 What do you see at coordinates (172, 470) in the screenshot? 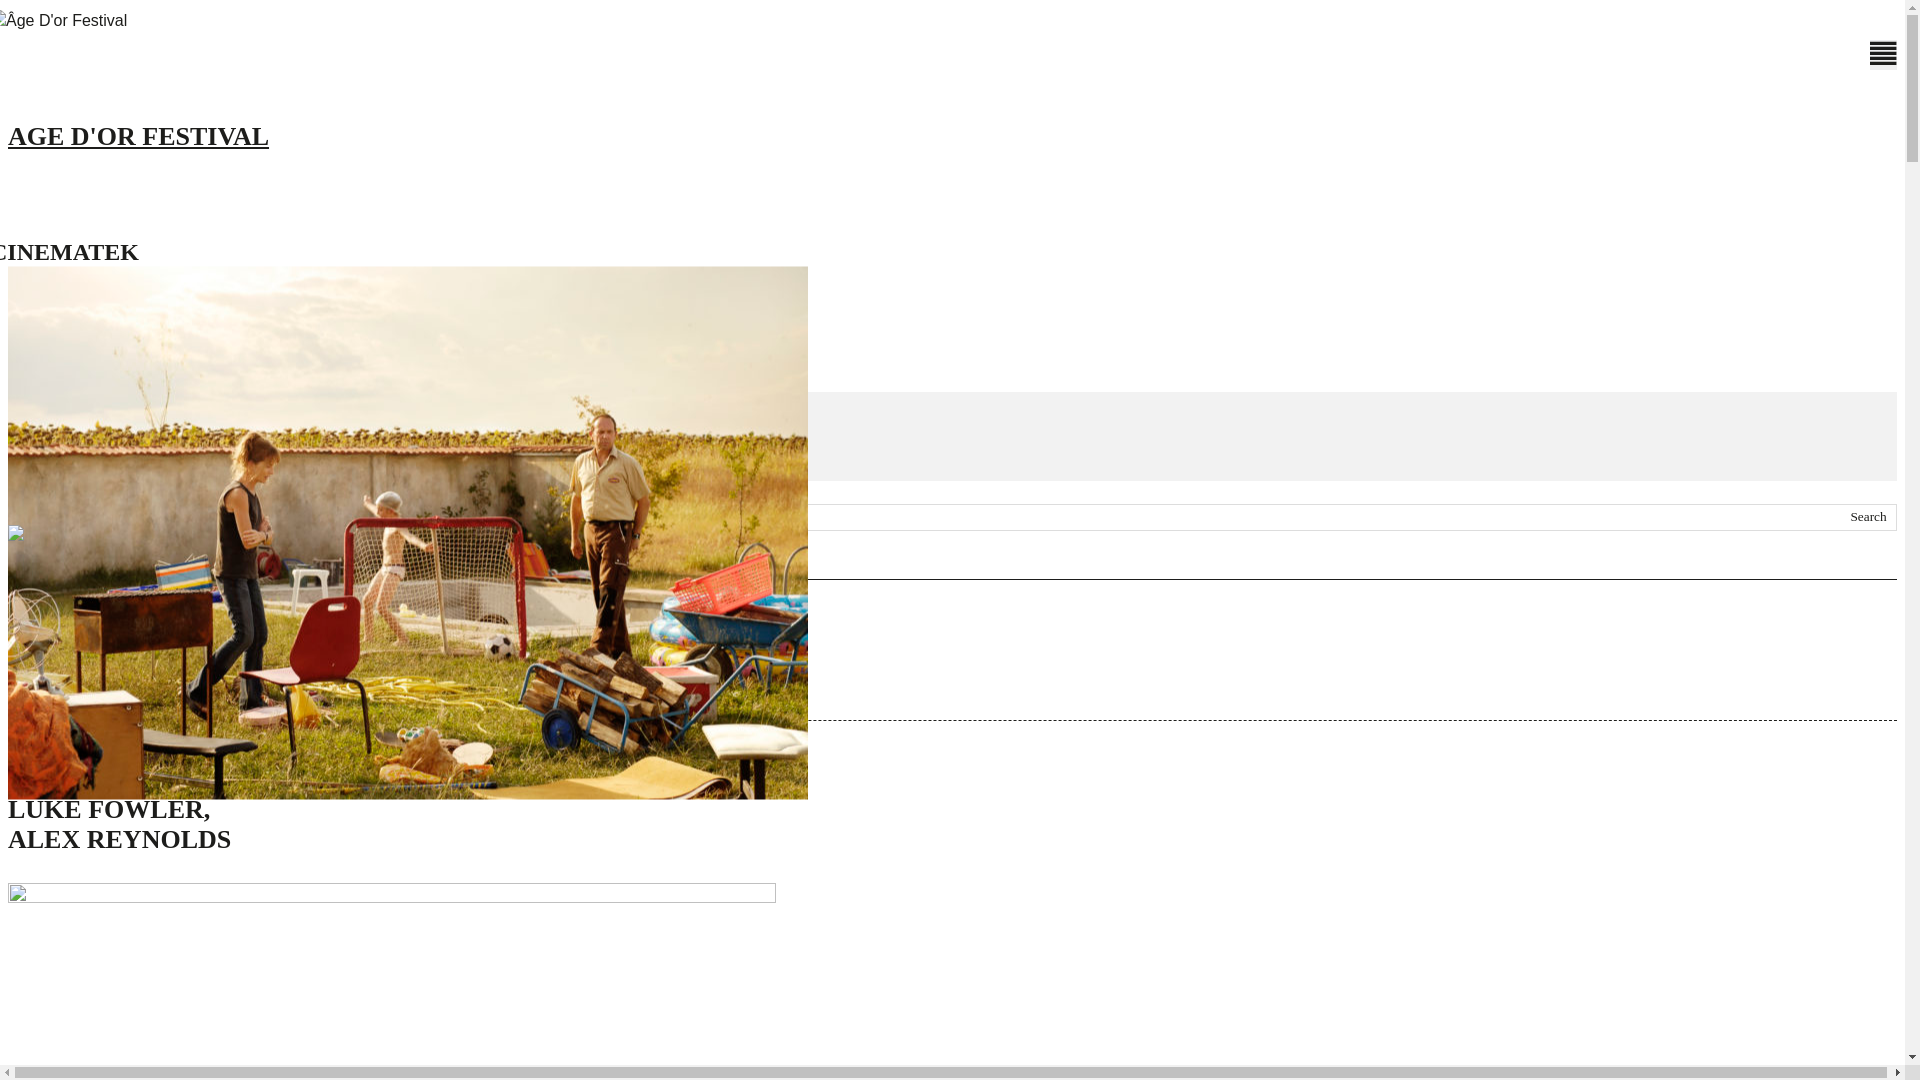
I see `PRACTICAL INFORMATION` at bounding box center [172, 470].